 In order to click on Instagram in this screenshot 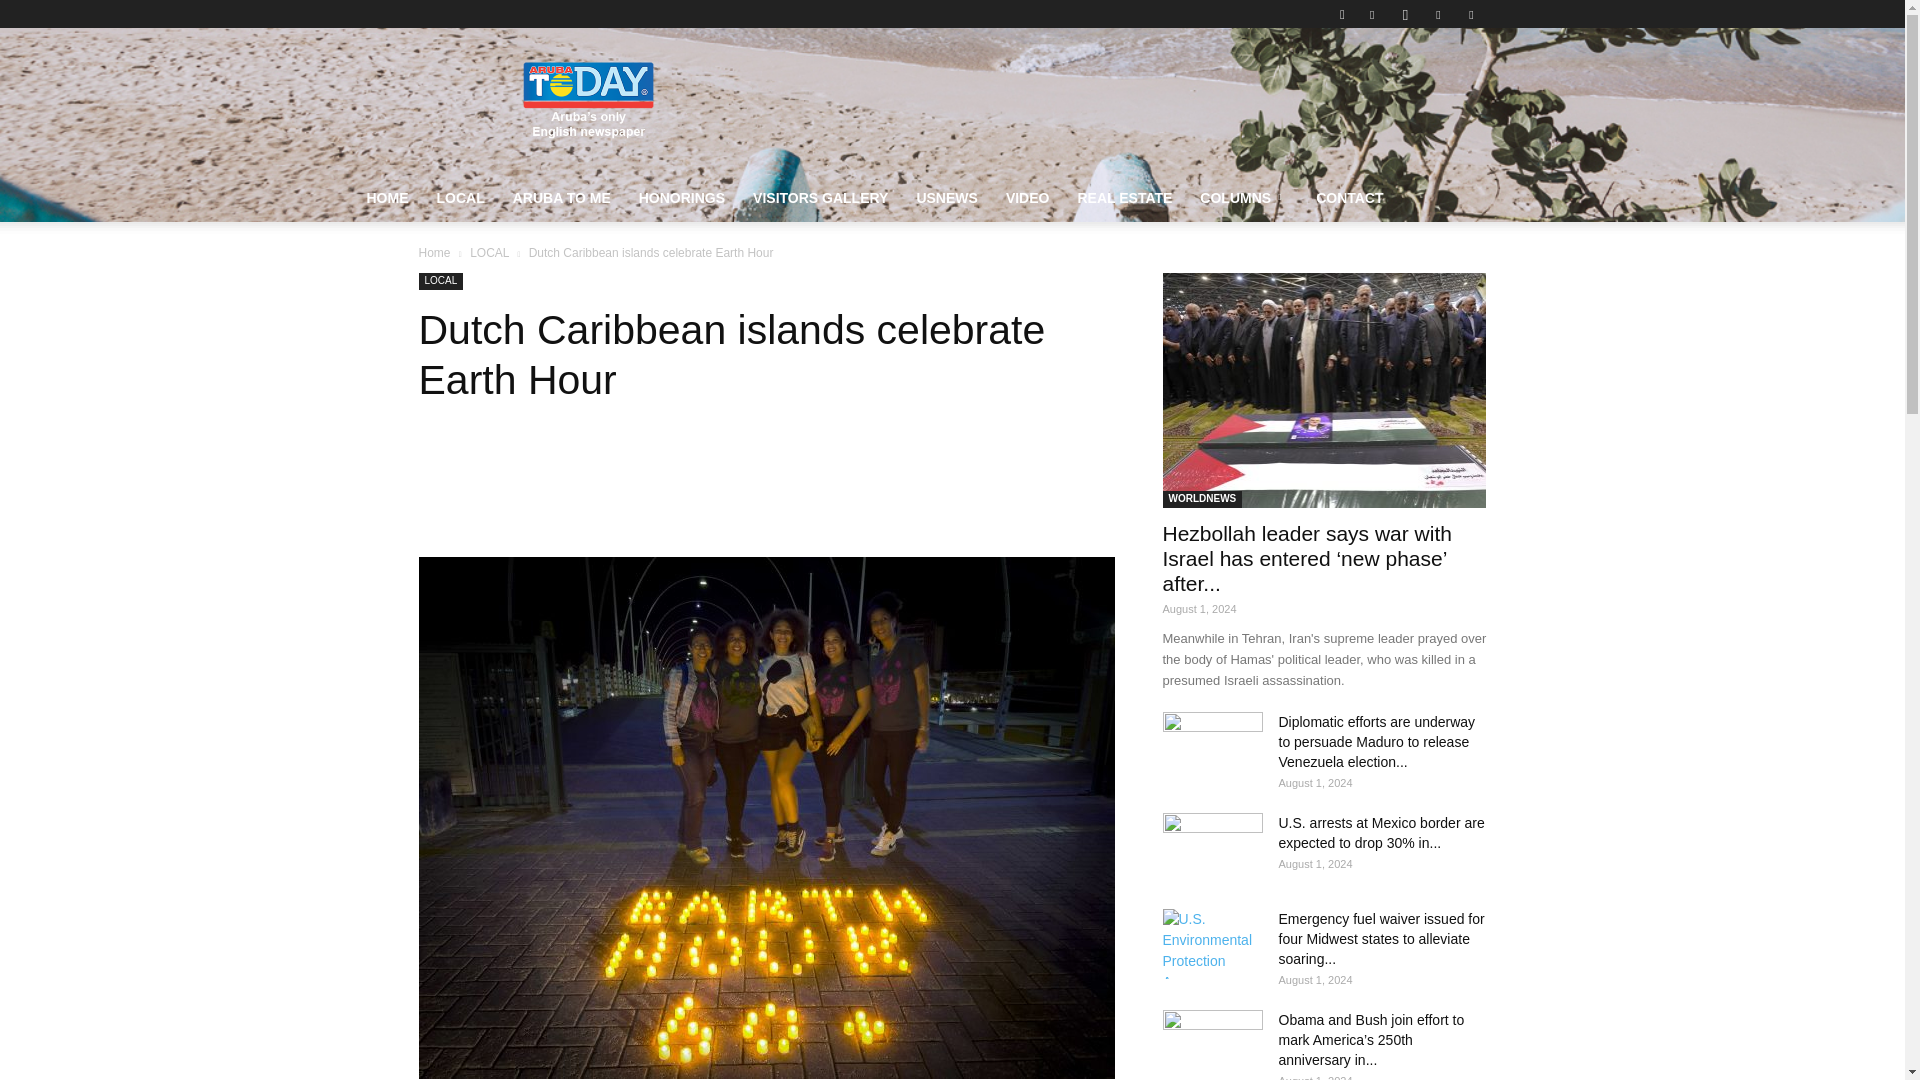, I will do `click(1405, 14)`.